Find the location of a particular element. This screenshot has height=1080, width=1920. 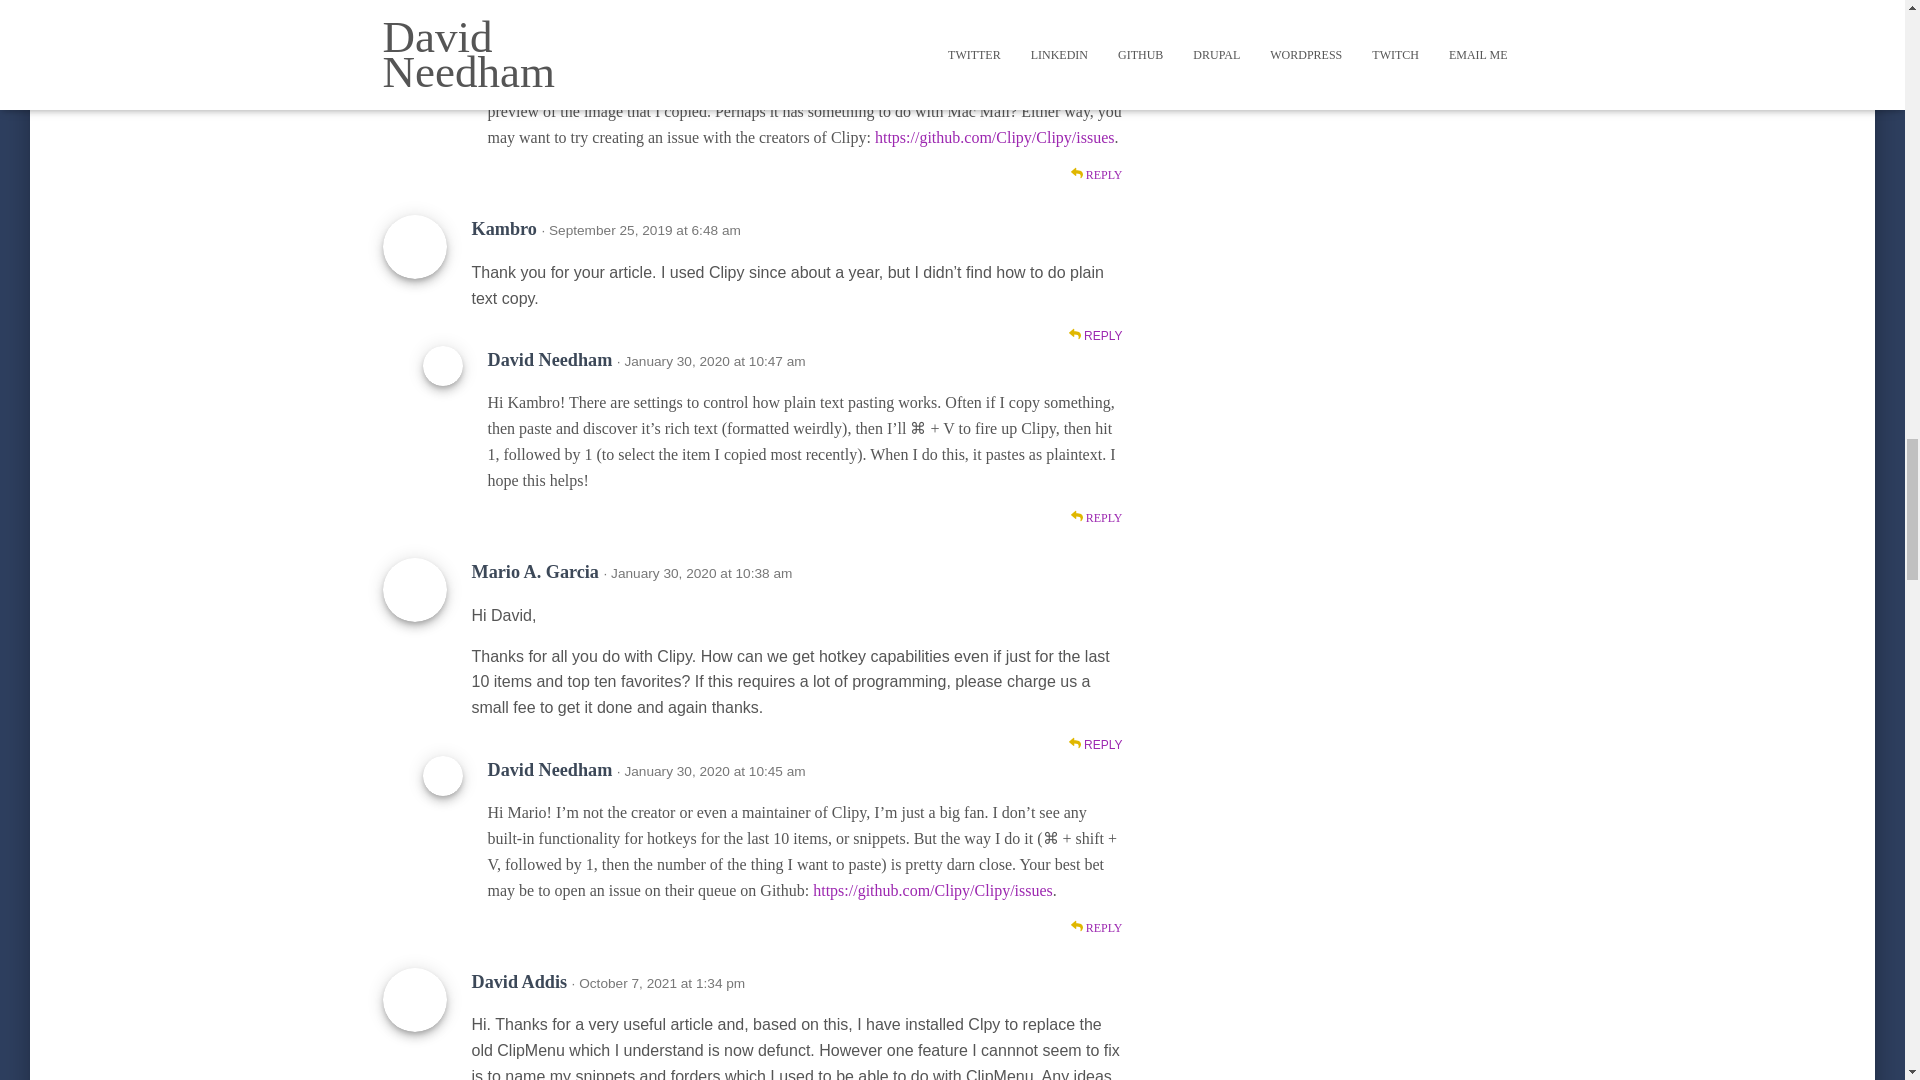

REPLY is located at coordinates (1097, 175).